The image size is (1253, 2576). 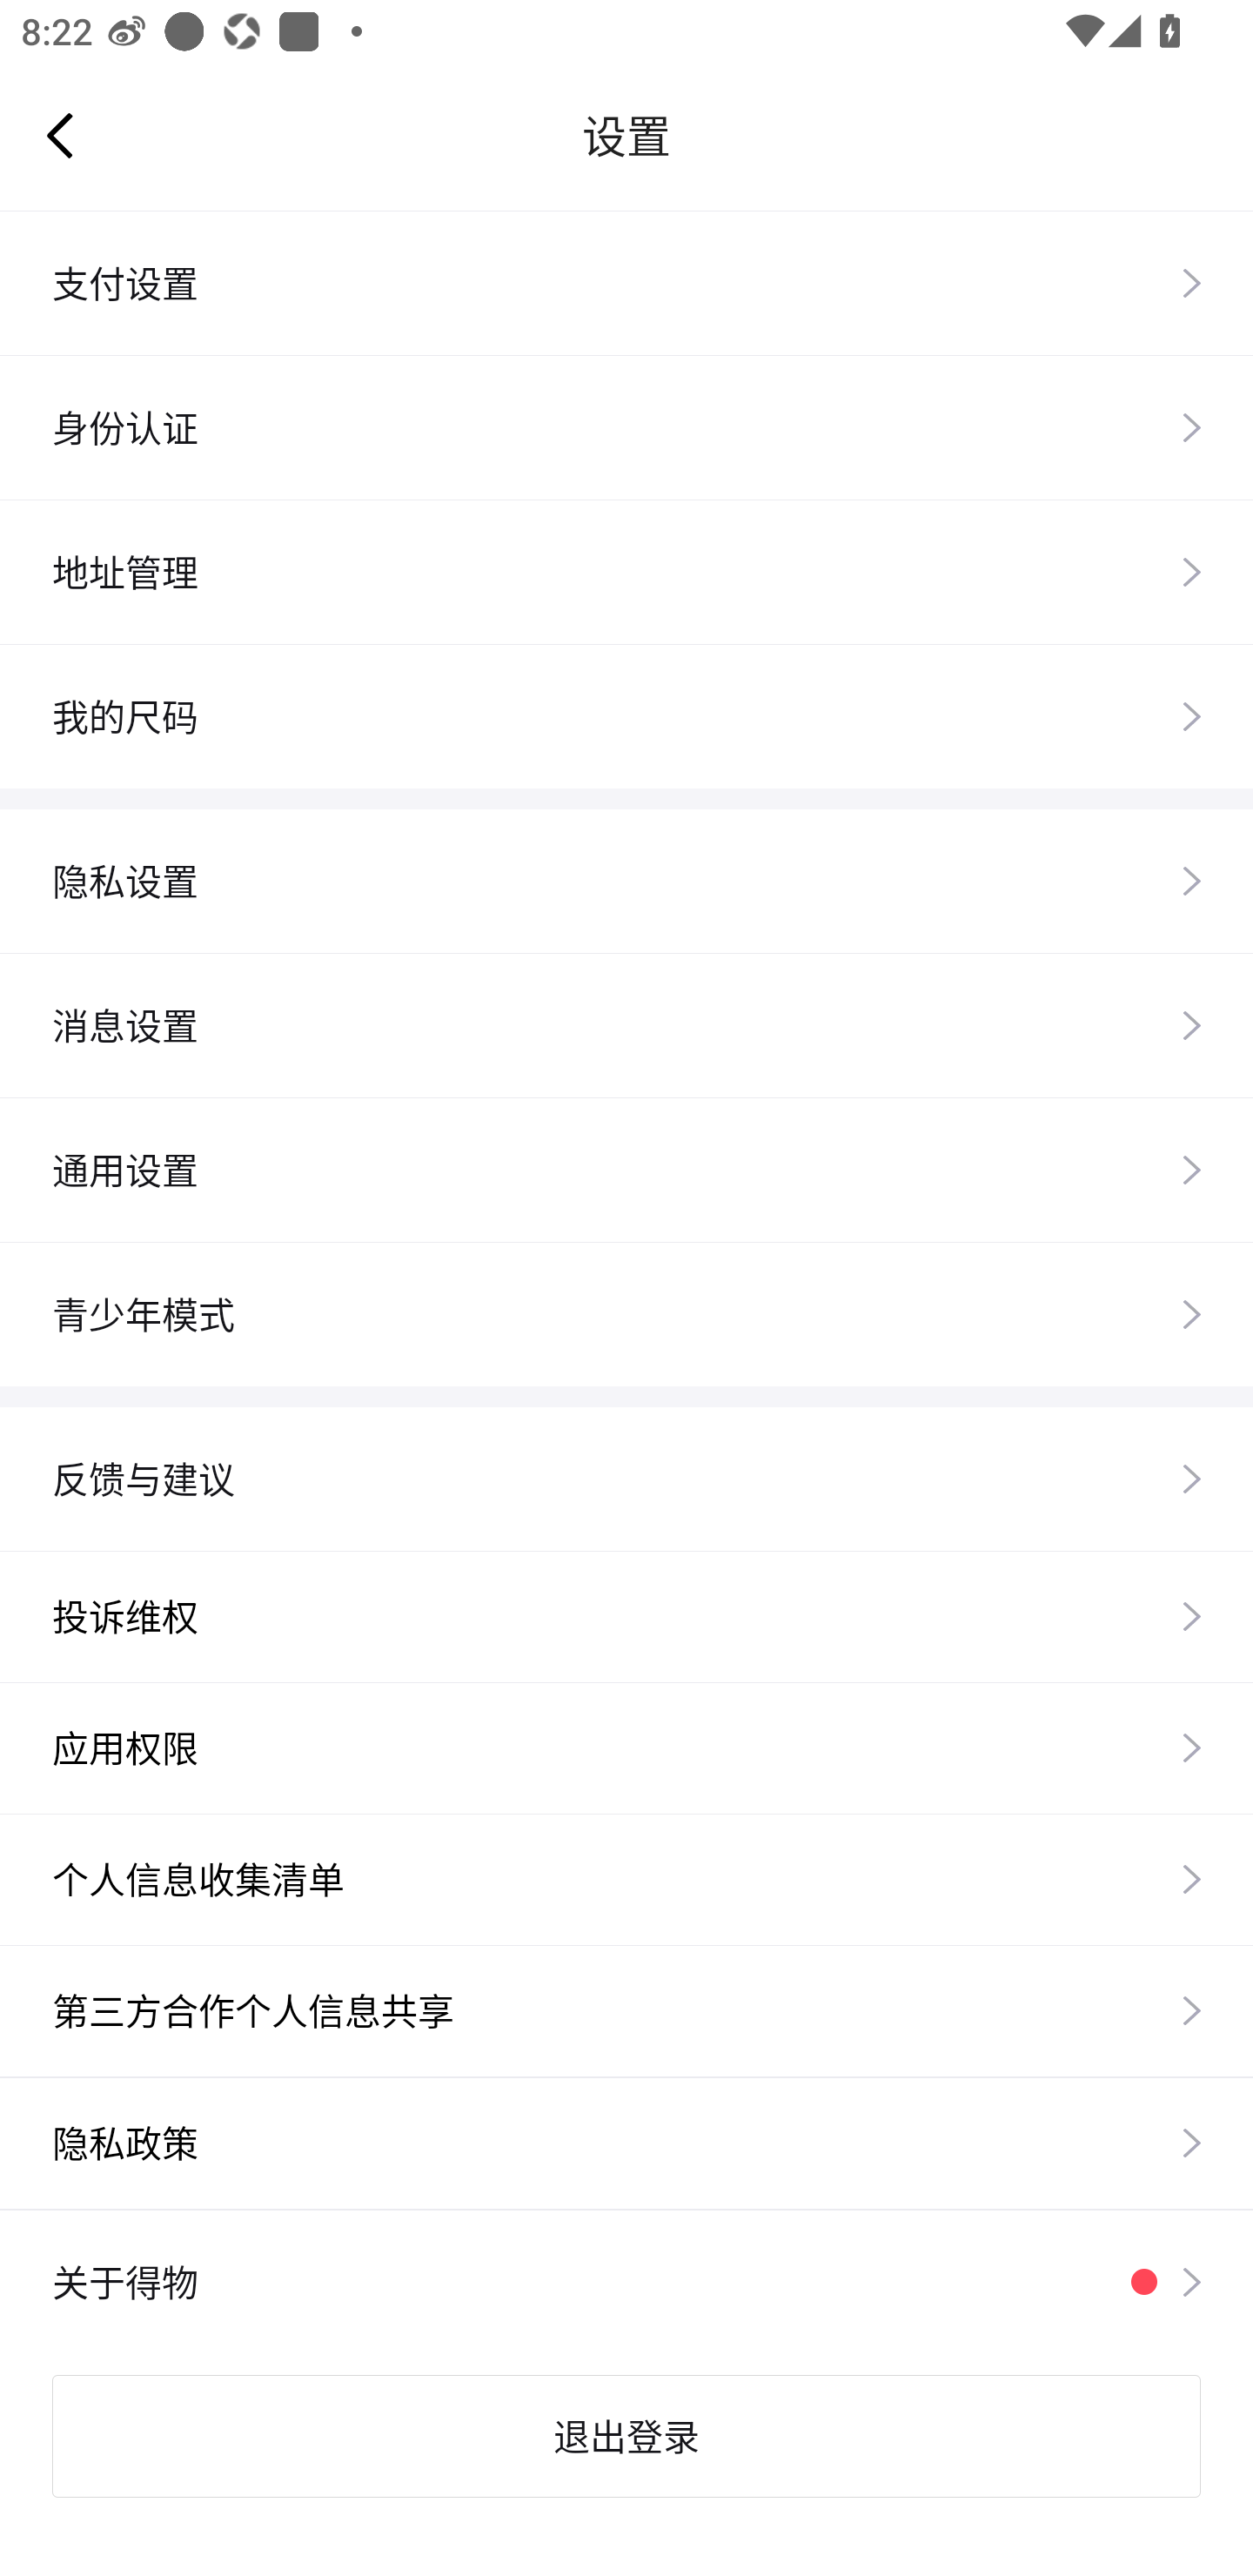 What do you see at coordinates (626, 1025) in the screenshot?
I see `消息设置` at bounding box center [626, 1025].